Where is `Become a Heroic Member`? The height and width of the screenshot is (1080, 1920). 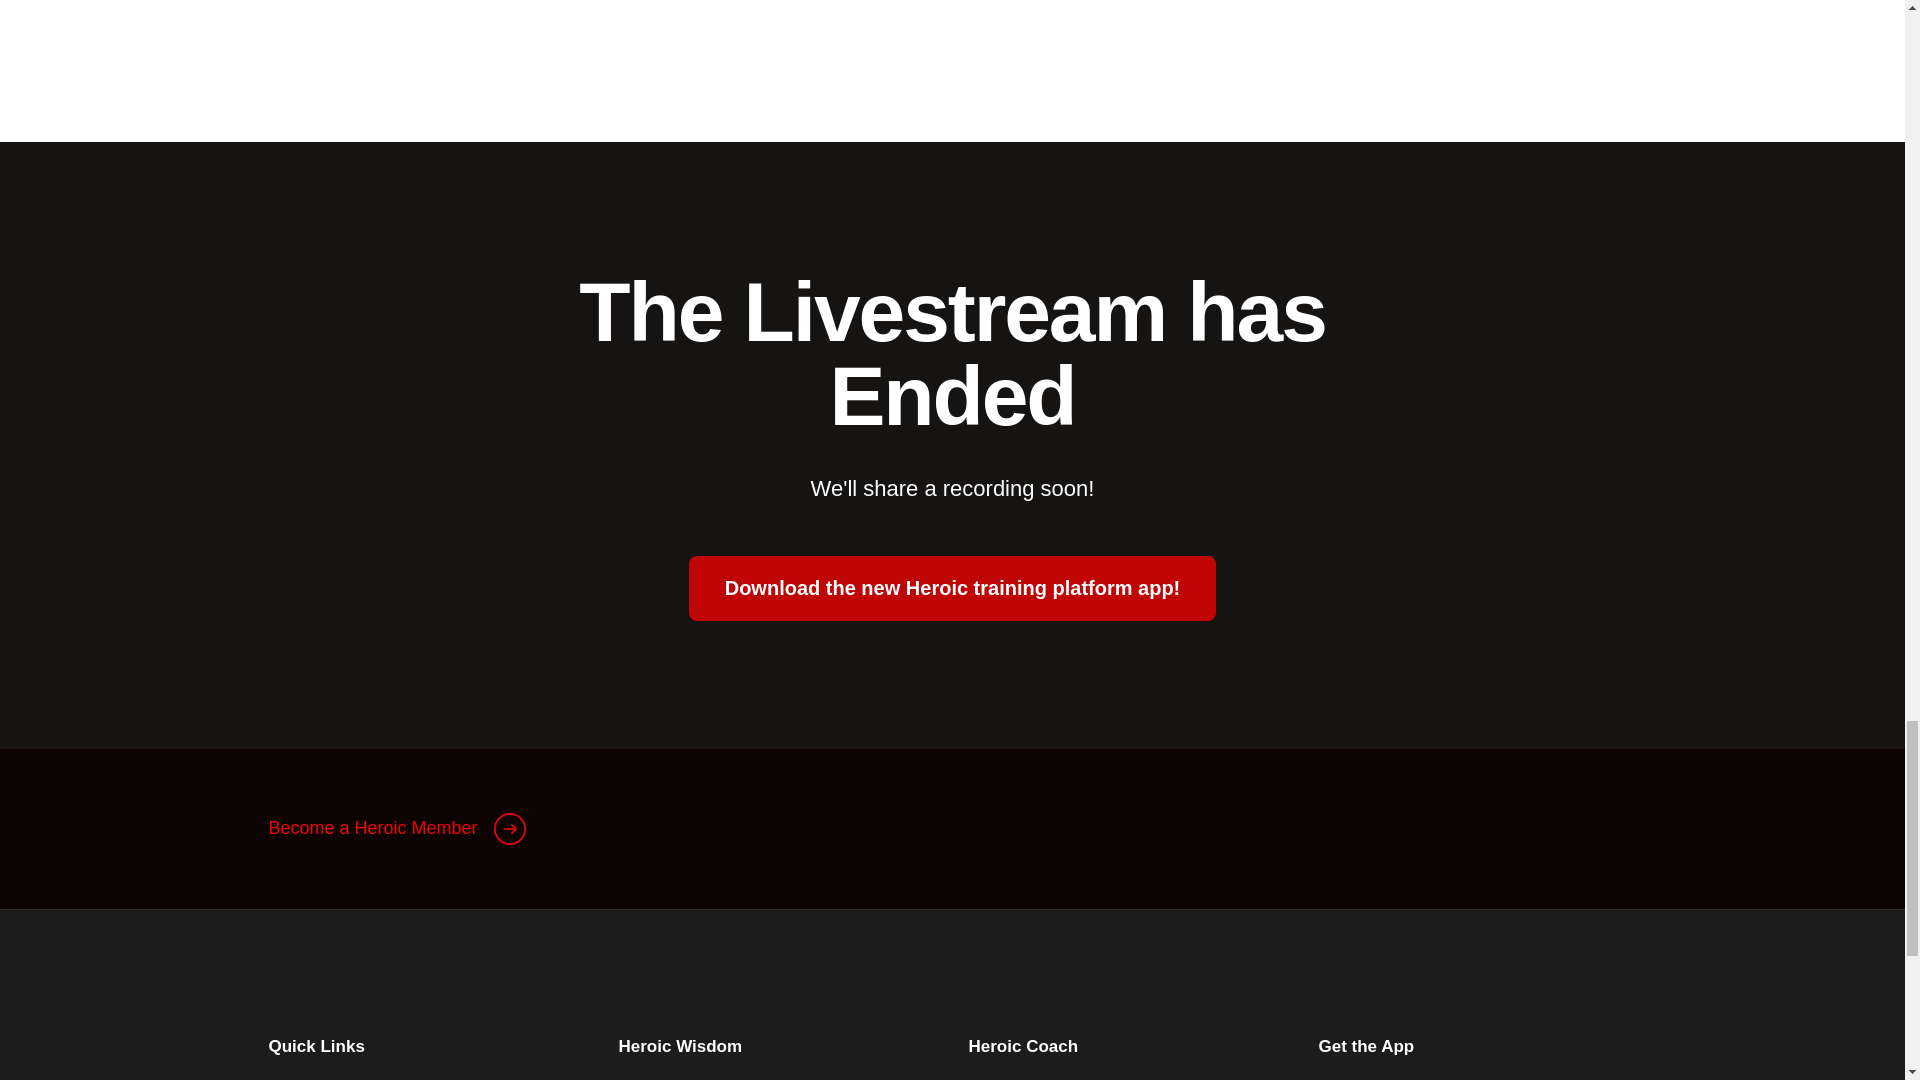
Become a Heroic Member is located at coordinates (396, 828).